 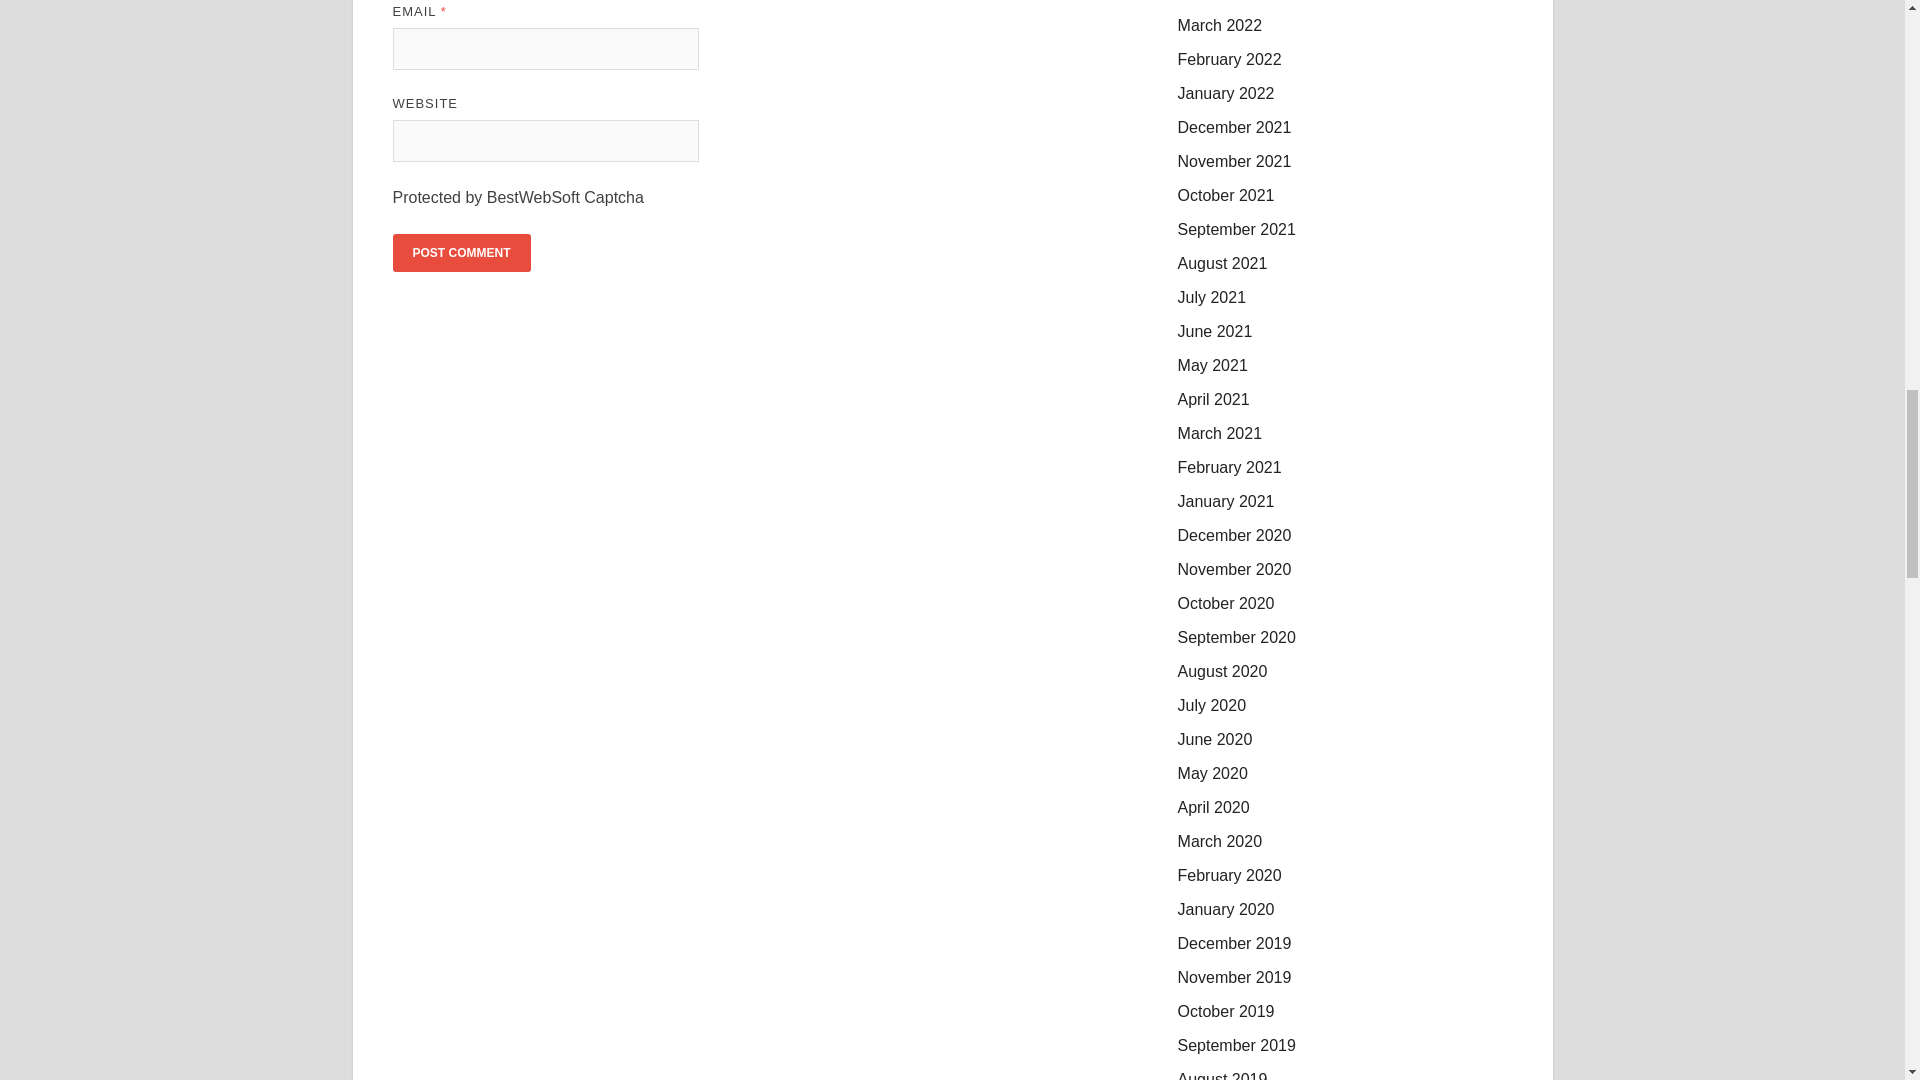 I want to click on Post Comment, so click(x=460, y=253).